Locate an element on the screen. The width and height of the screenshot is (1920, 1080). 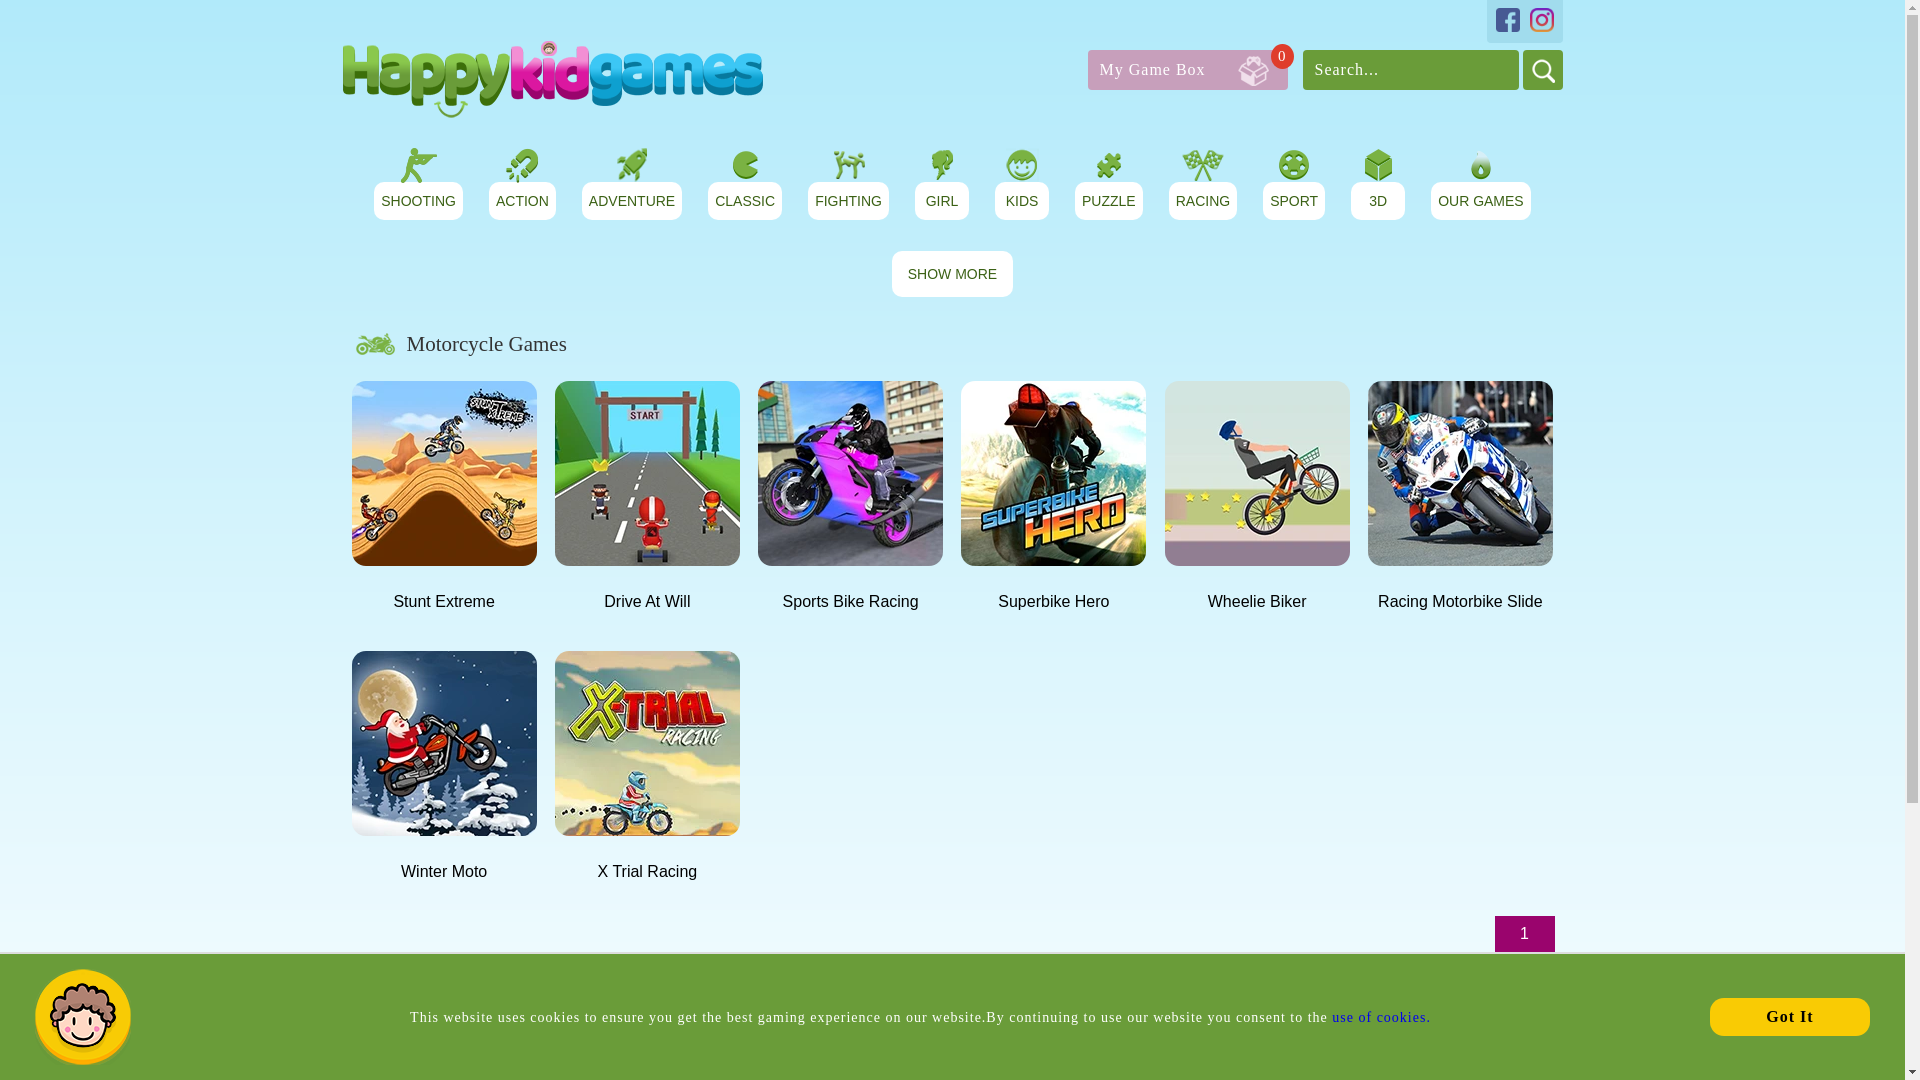
GIRL is located at coordinates (1481, 200).